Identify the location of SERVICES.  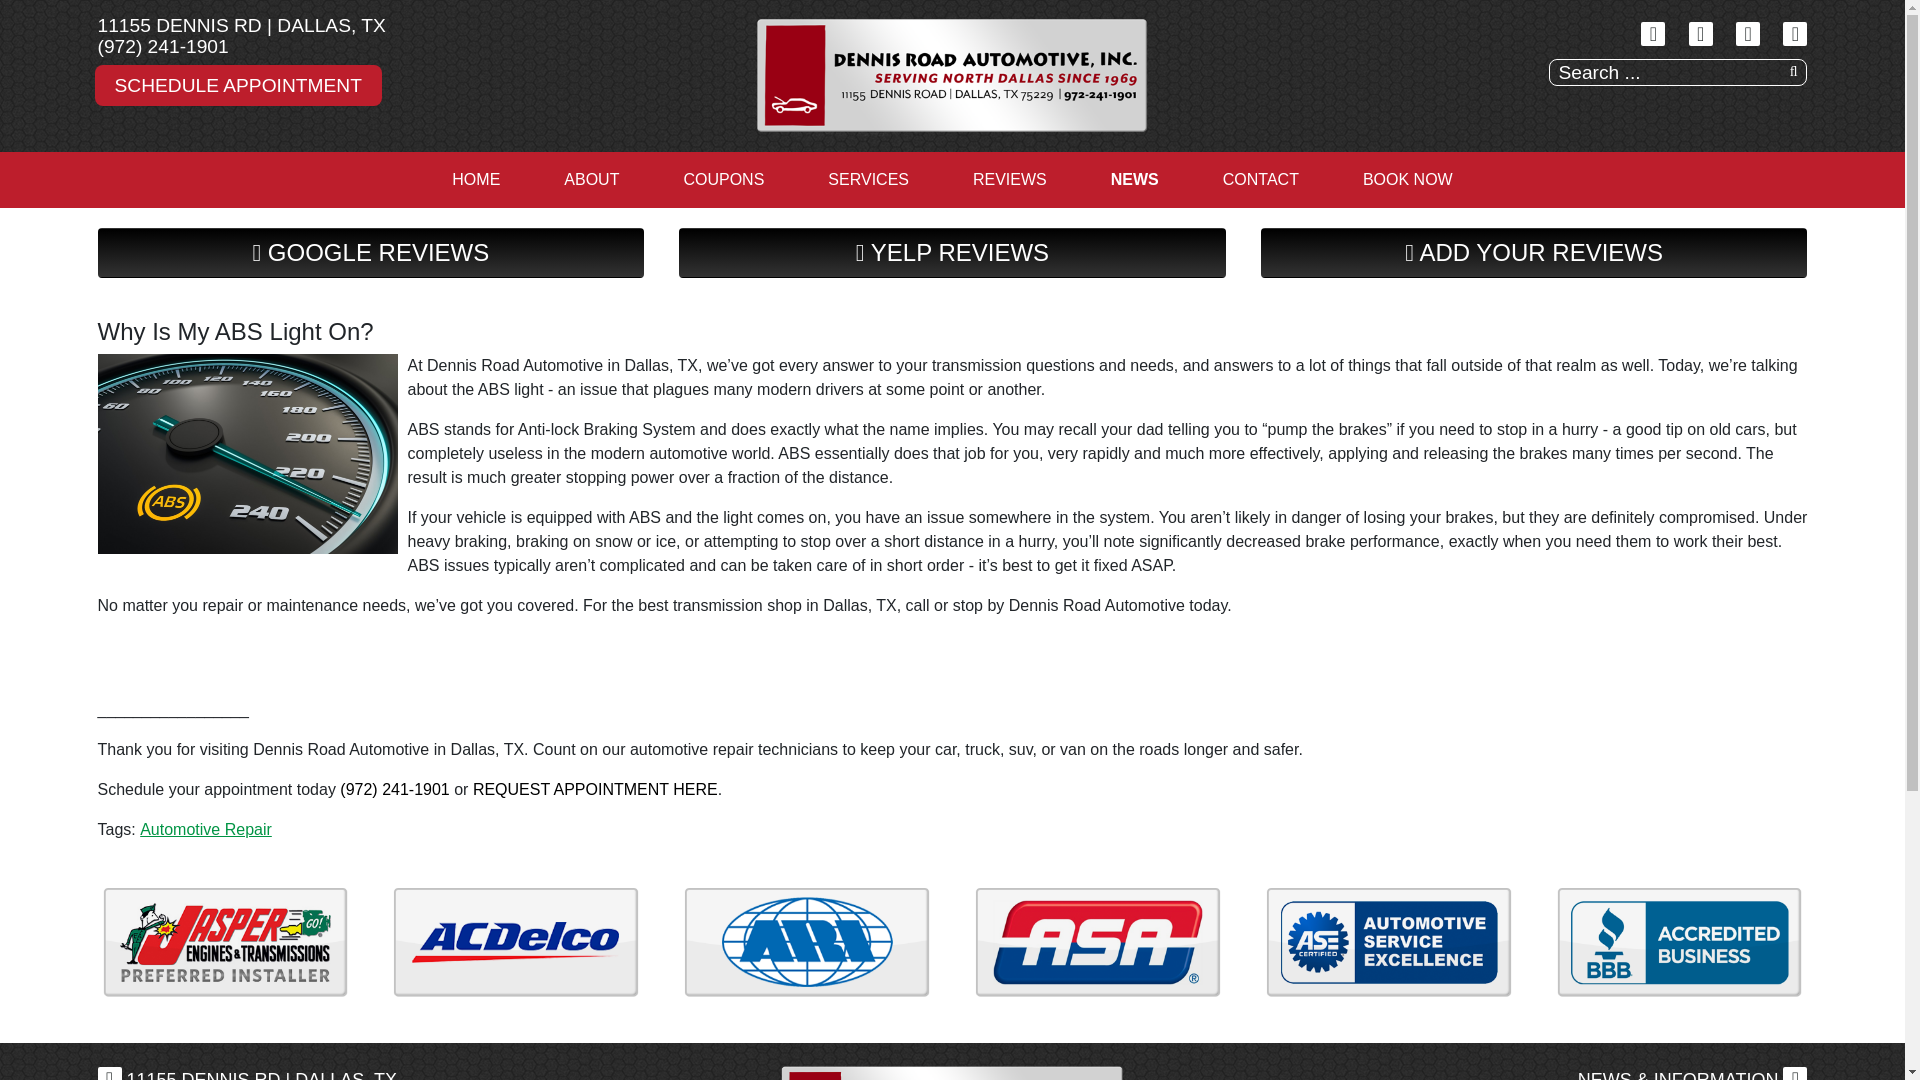
(868, 179).